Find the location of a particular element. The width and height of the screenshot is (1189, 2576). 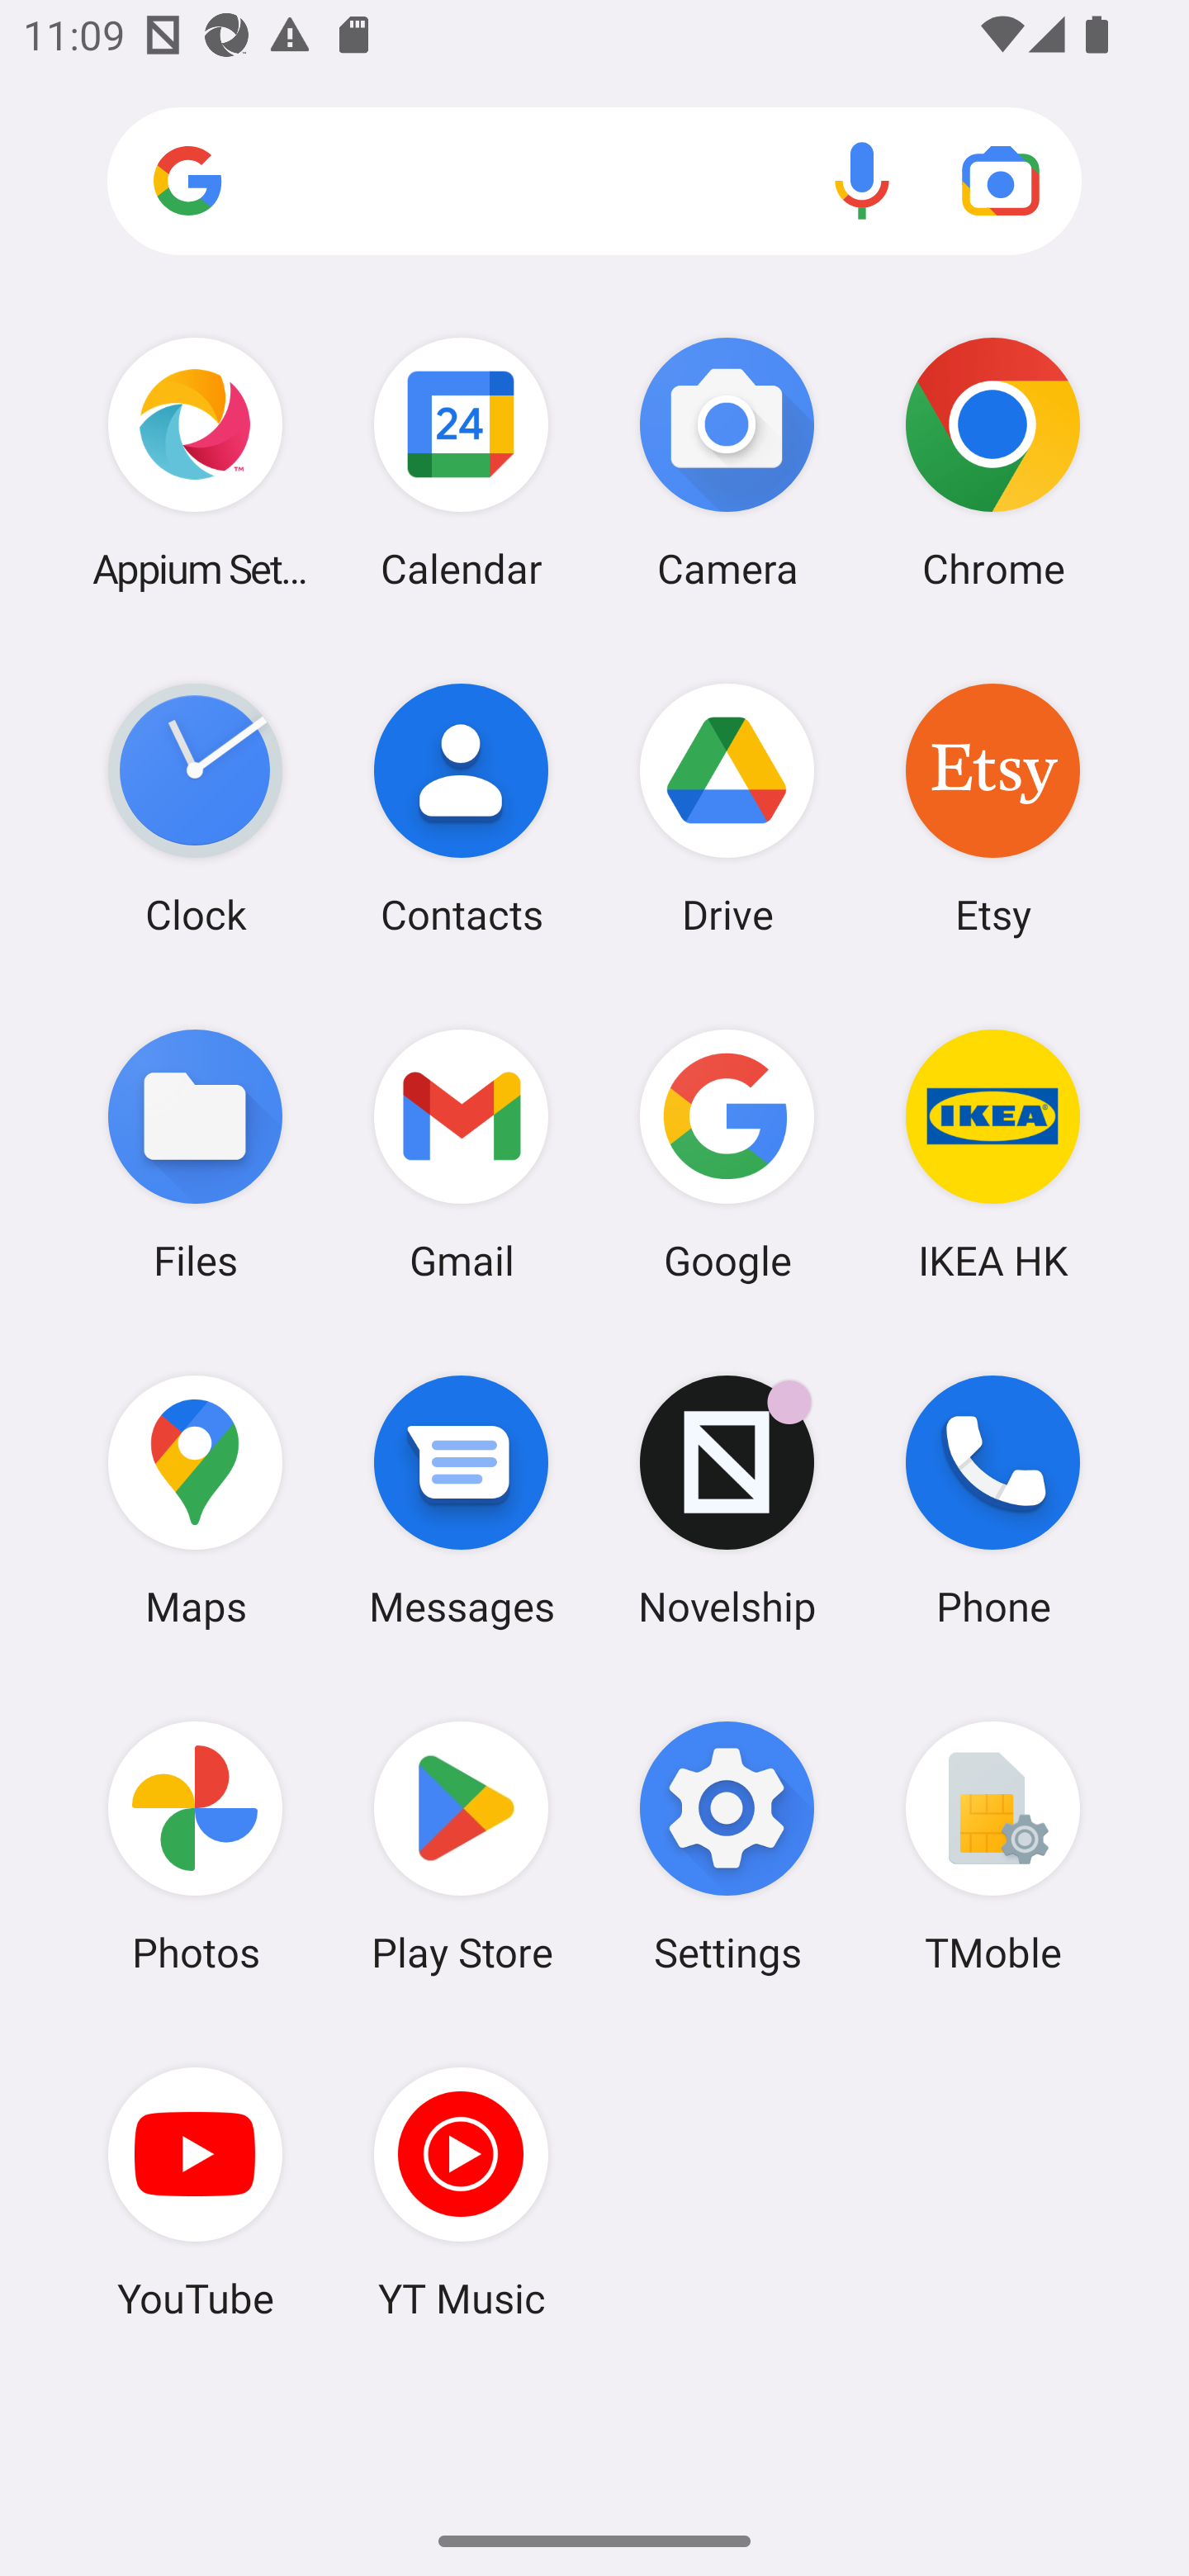

Photos is located at coordinates (195, 1847).